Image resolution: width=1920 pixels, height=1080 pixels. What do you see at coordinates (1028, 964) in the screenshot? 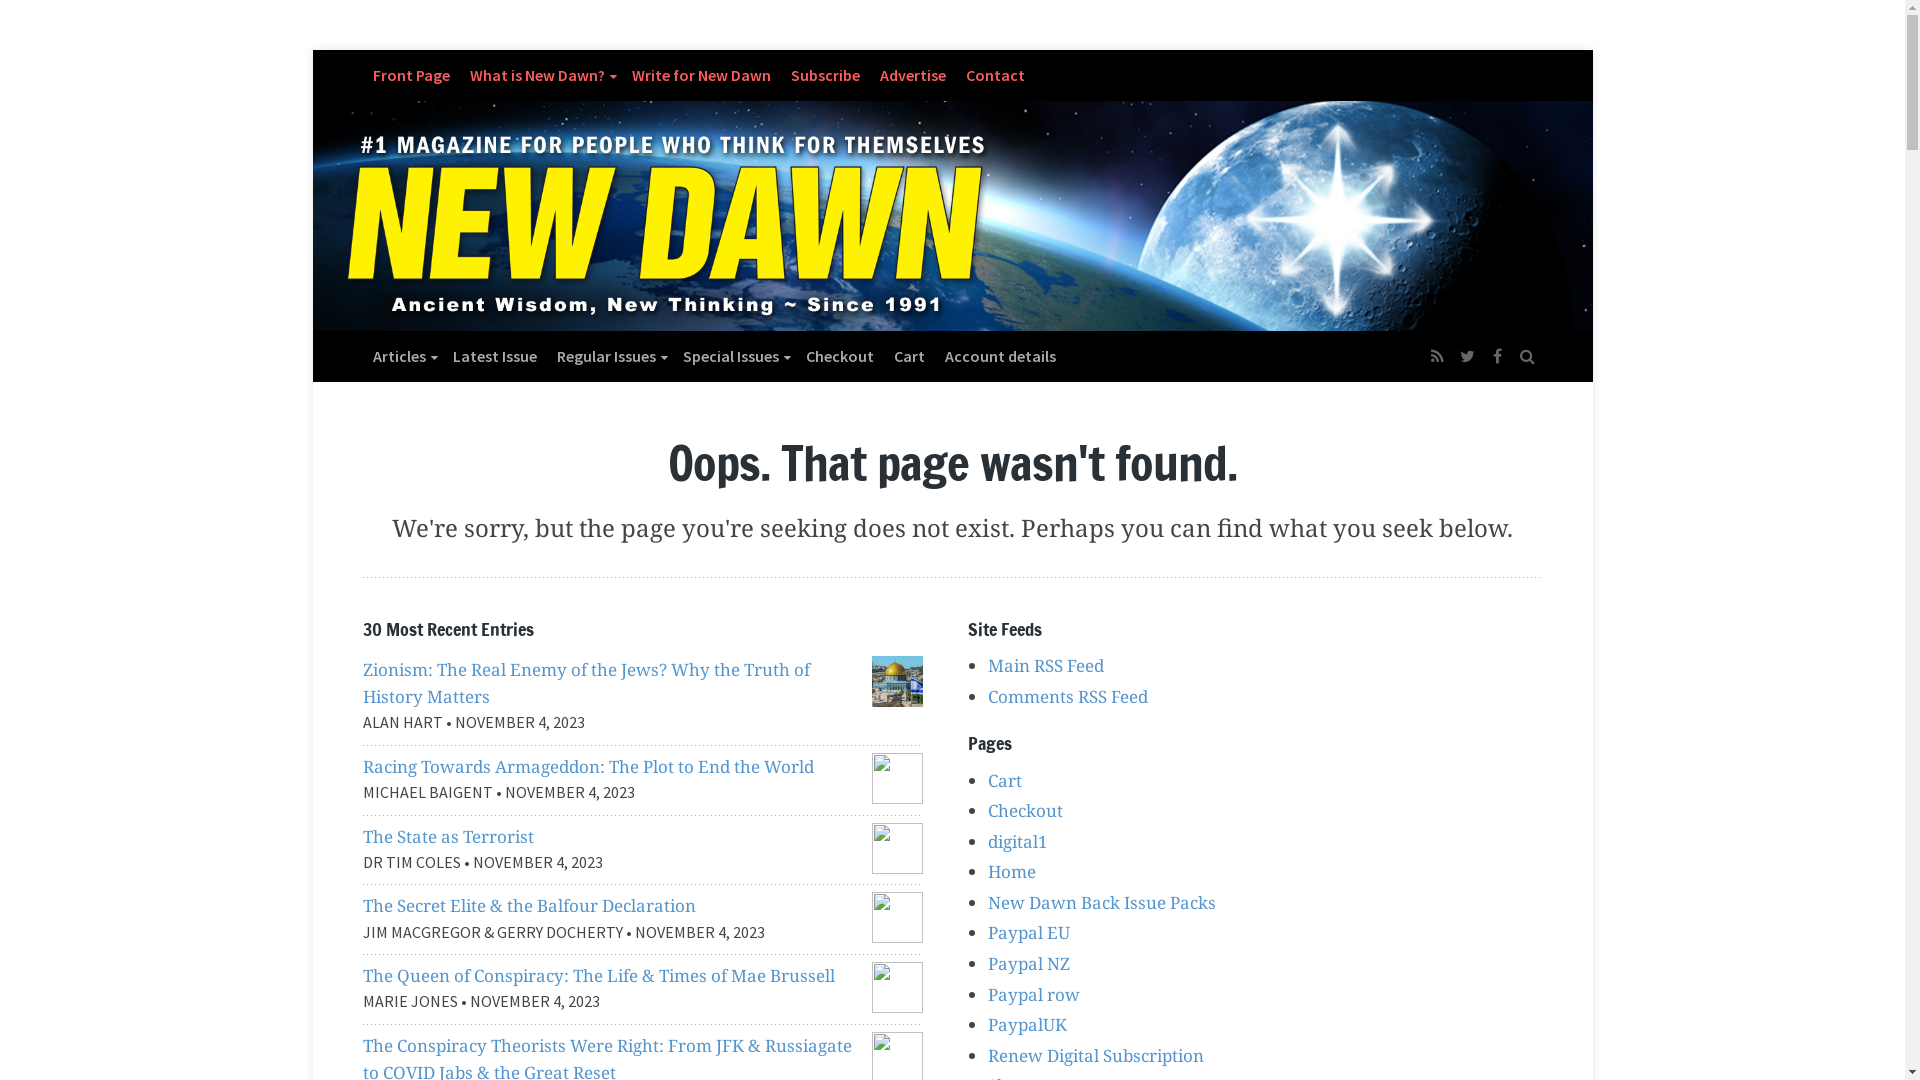
I see `Paypal NZ` at bounding box center [1028, 964].